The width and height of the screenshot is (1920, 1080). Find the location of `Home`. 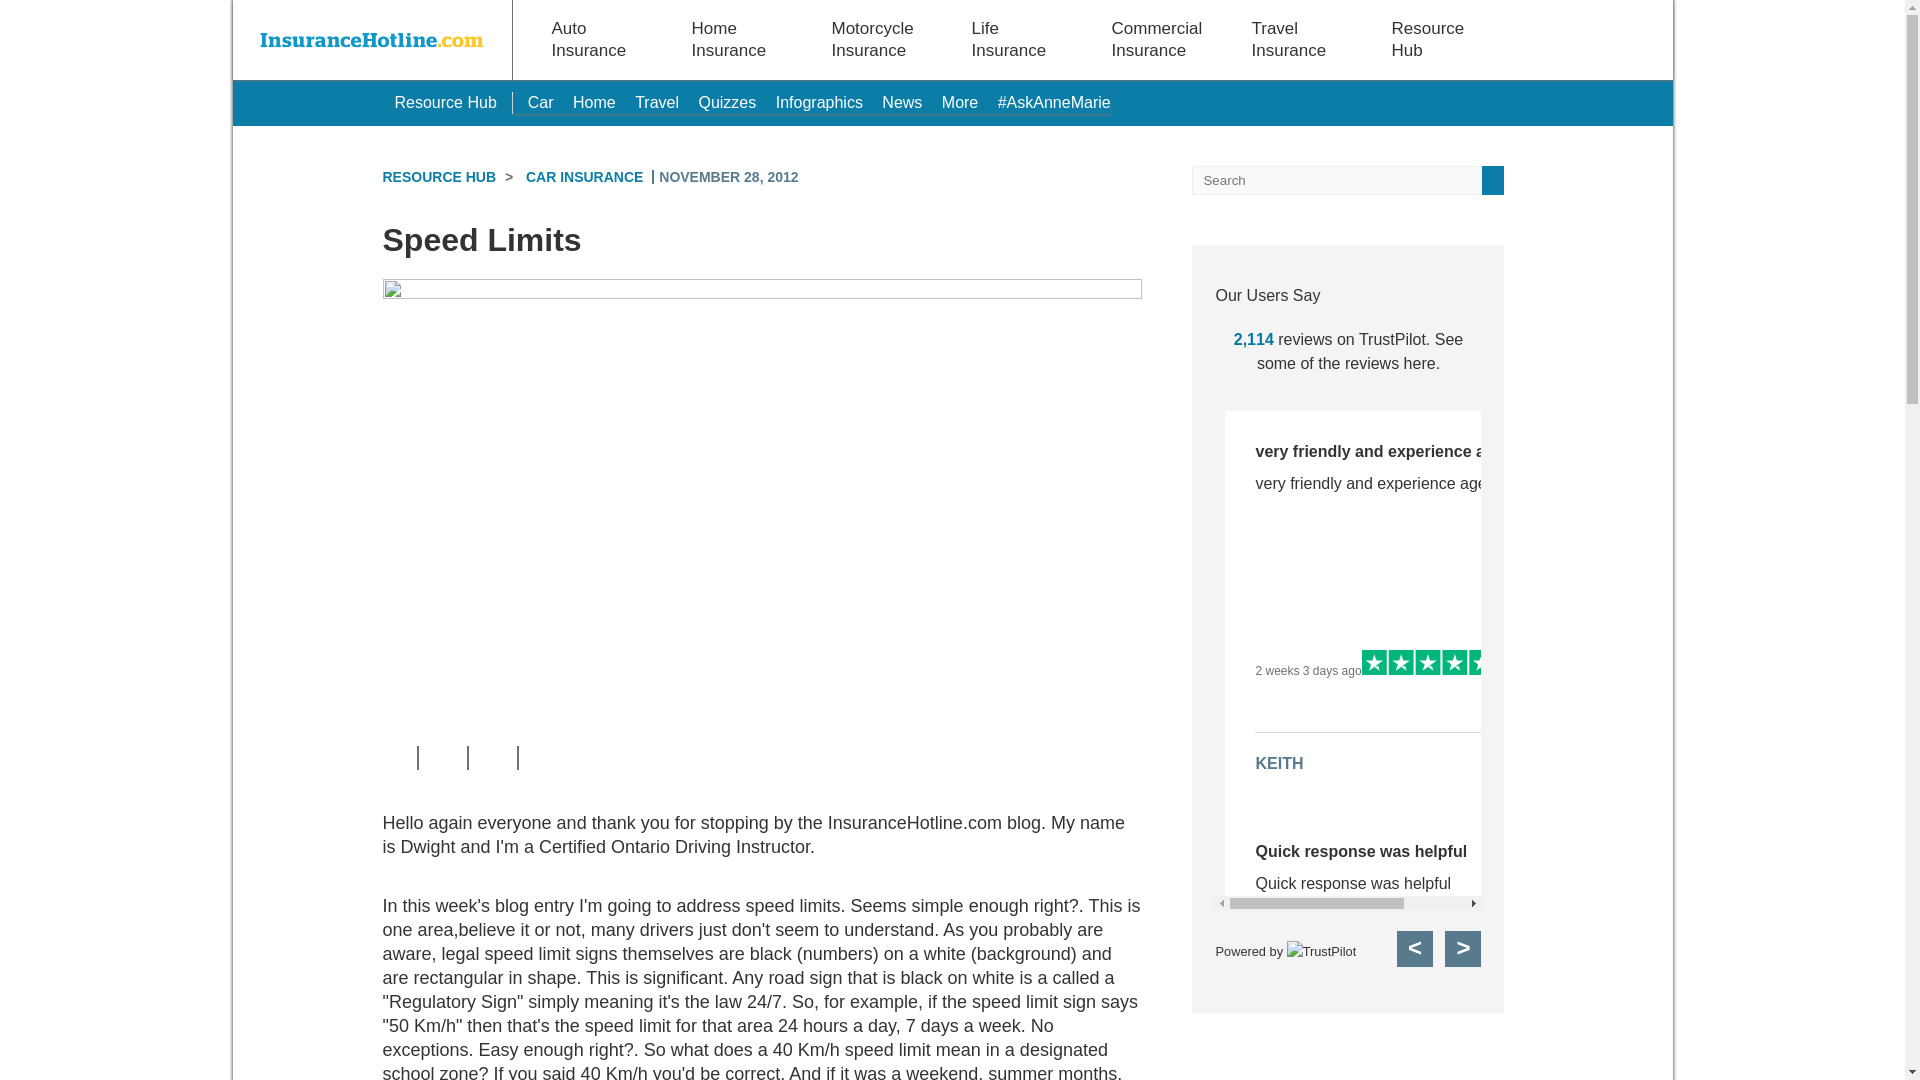

Home is located at coordinates (594, 102).